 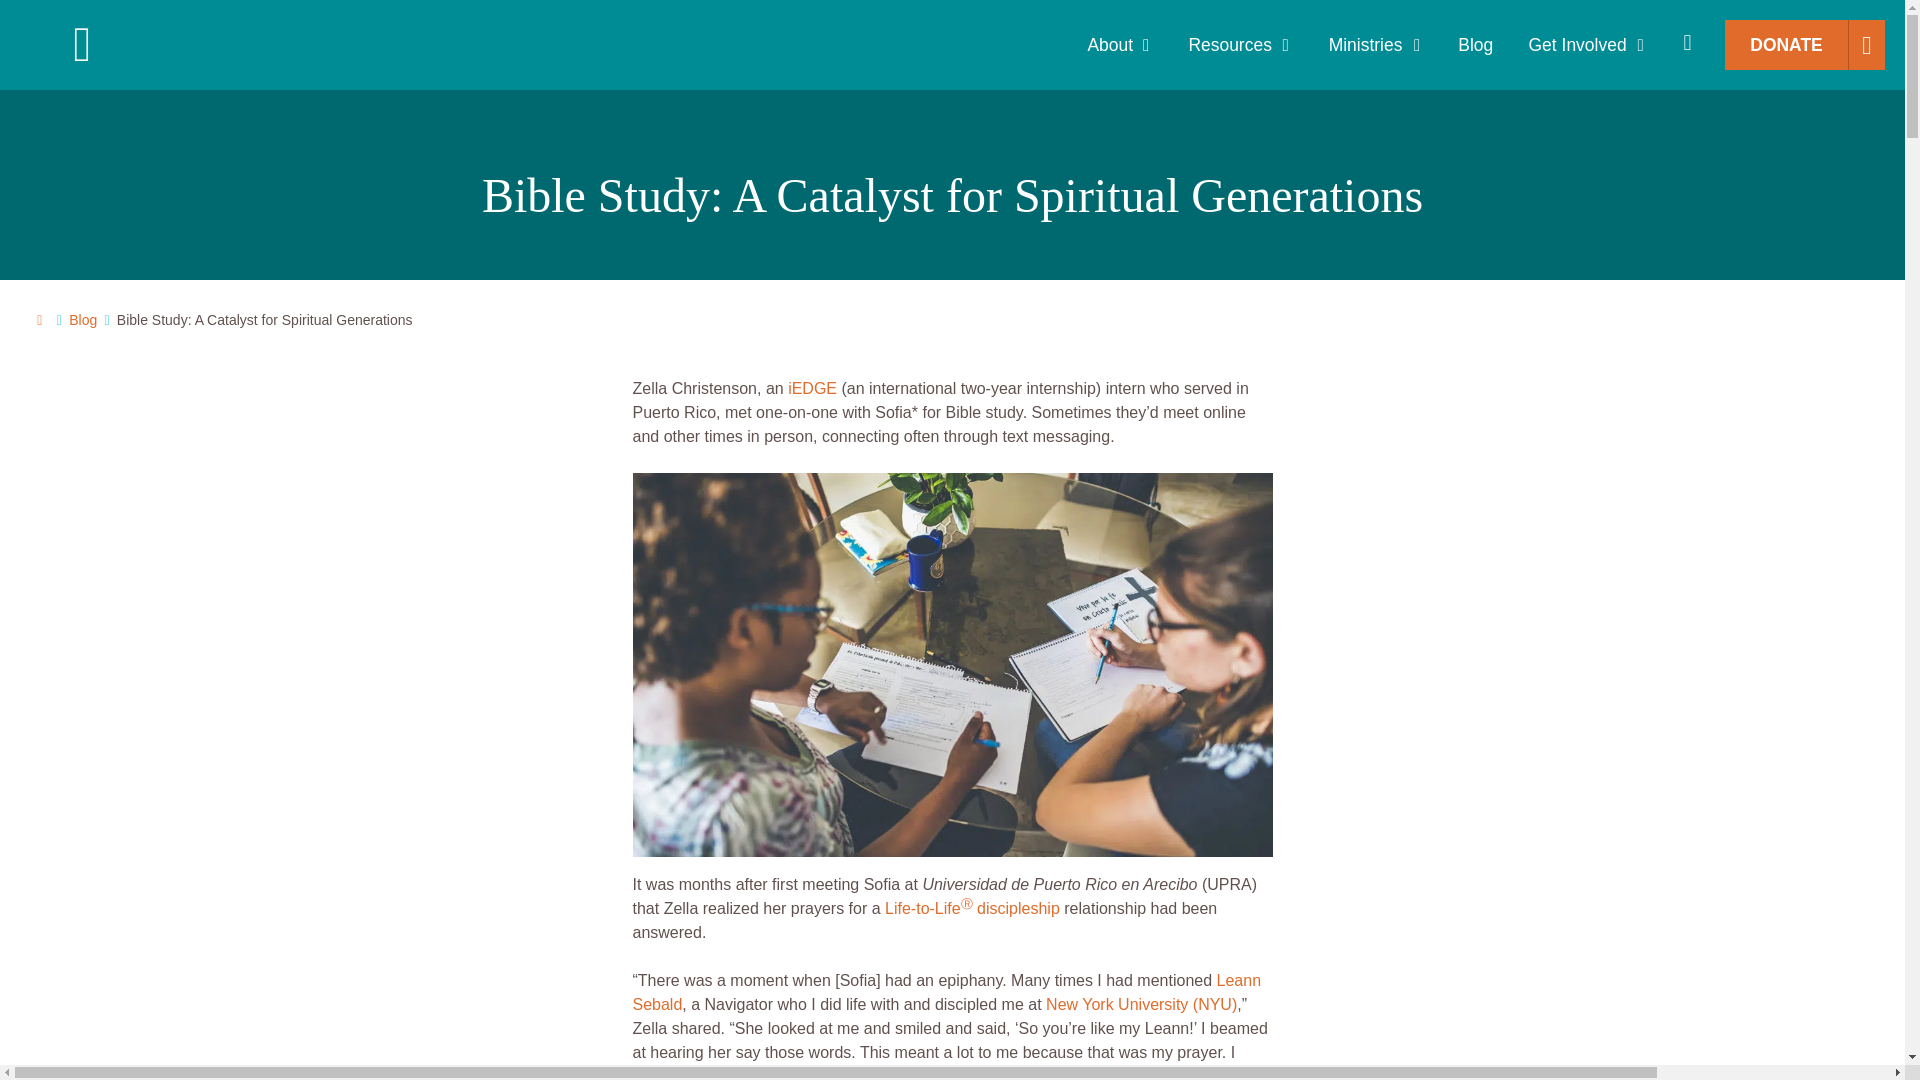 What do you see at coordinates (202, 45) in the screenshot?
I see `The Navigators` at bounding box center [202, 45].